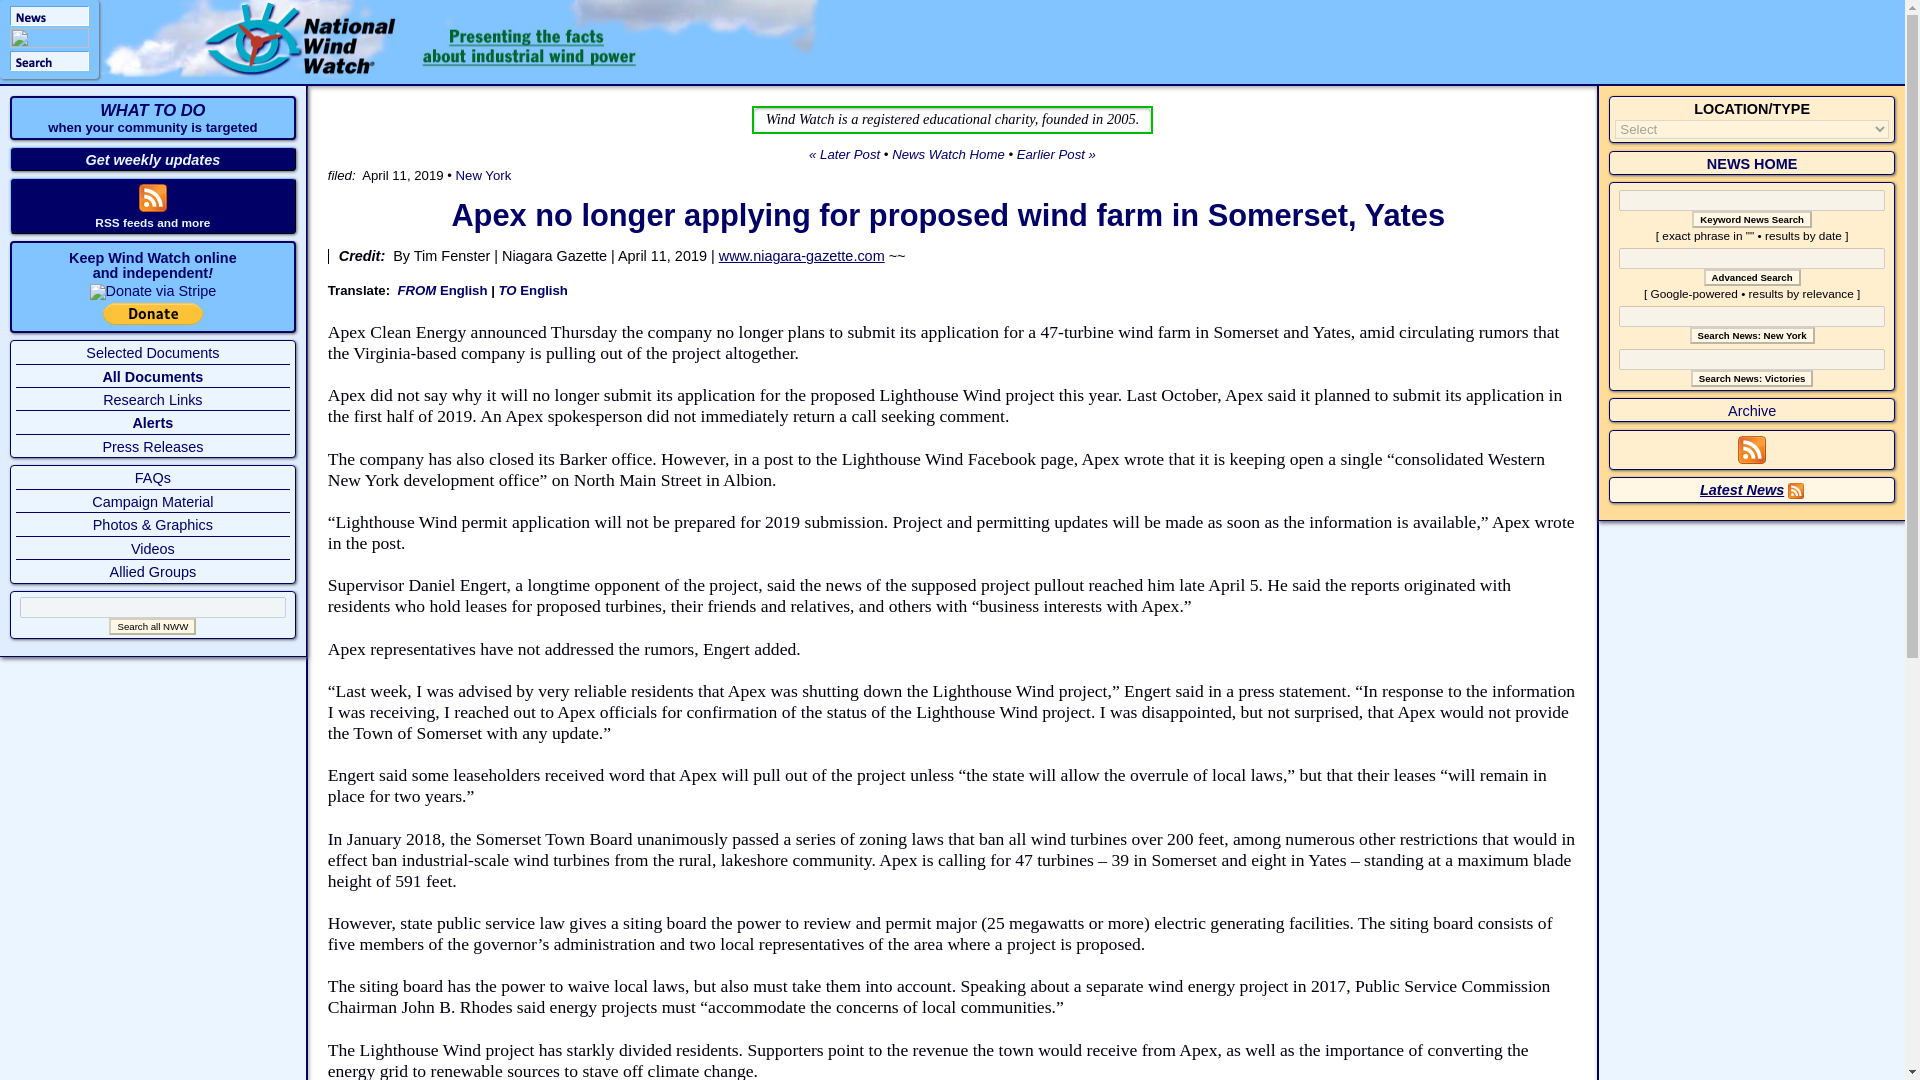  I want to click on Search all NWW, so click(152, 626).